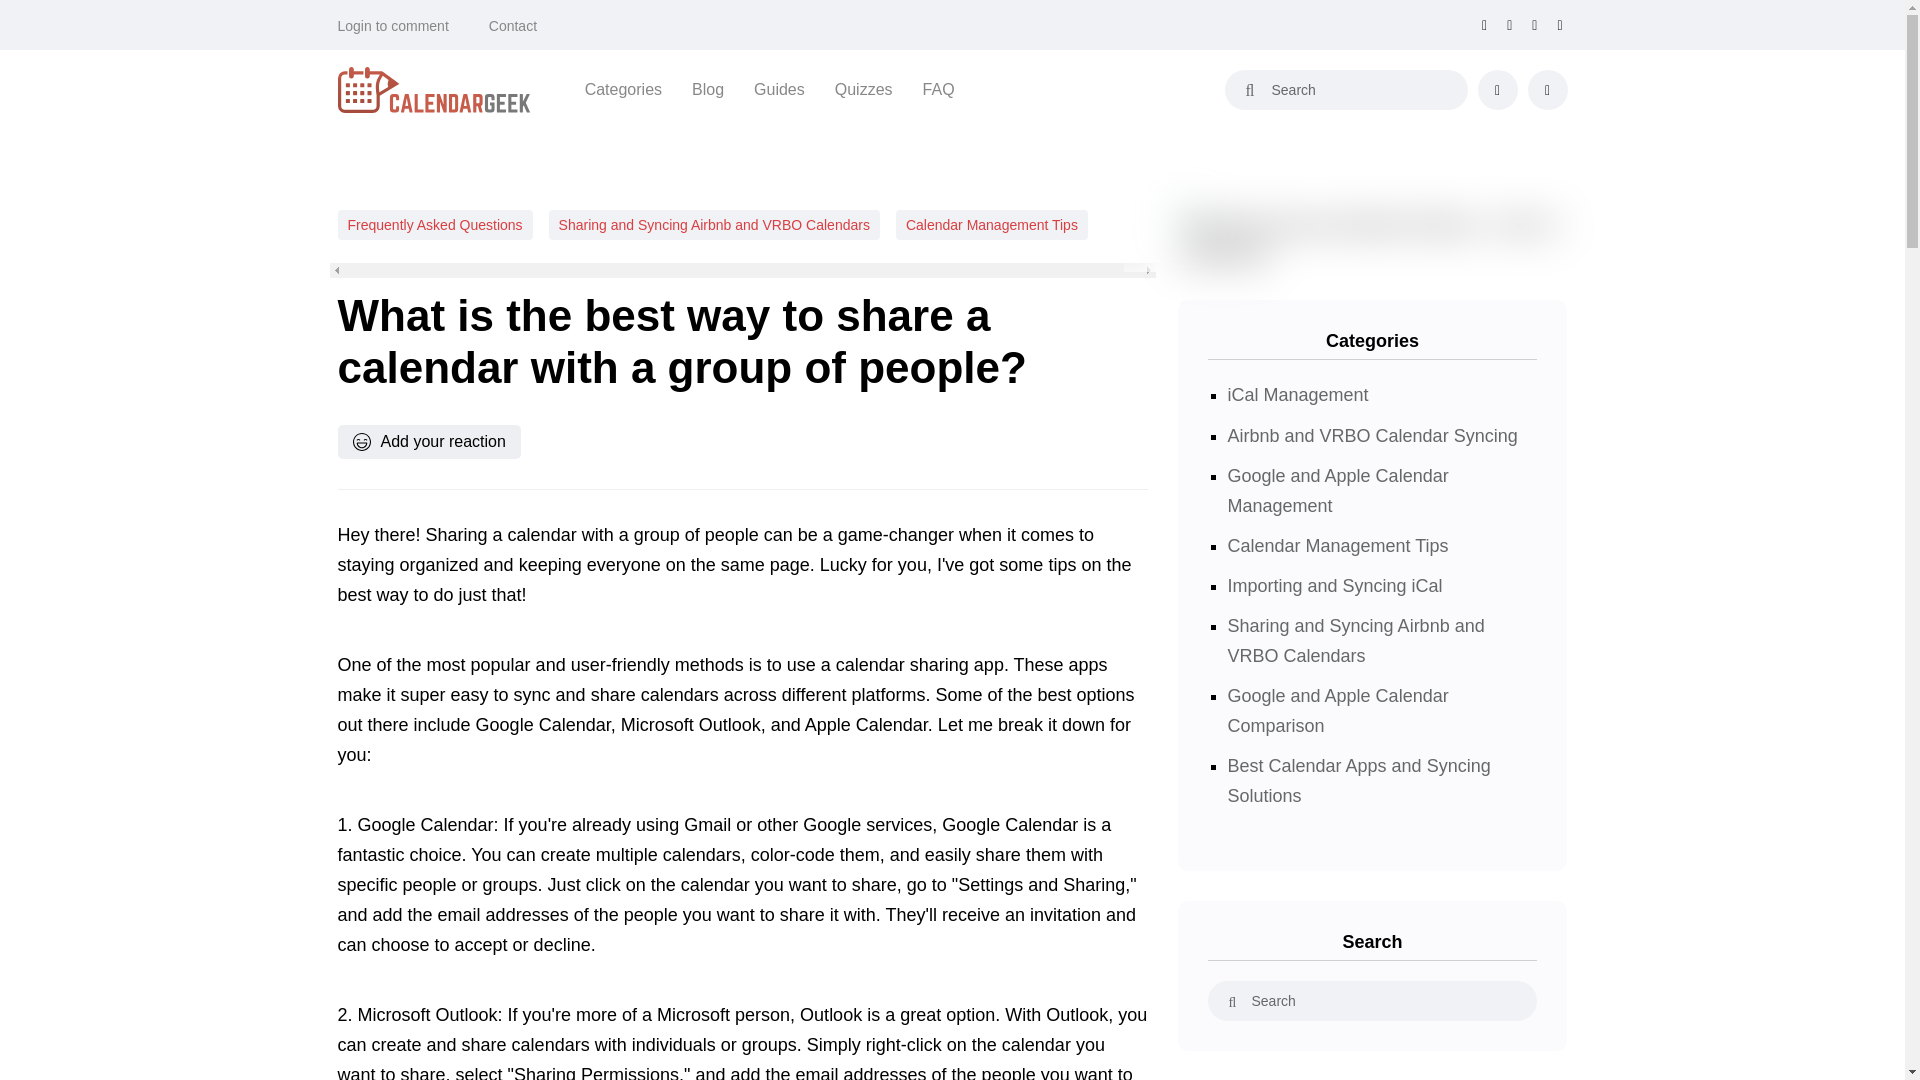 This screenshot has width=1920, height=1080. I want to click on Login to comment, so click(393, 26).